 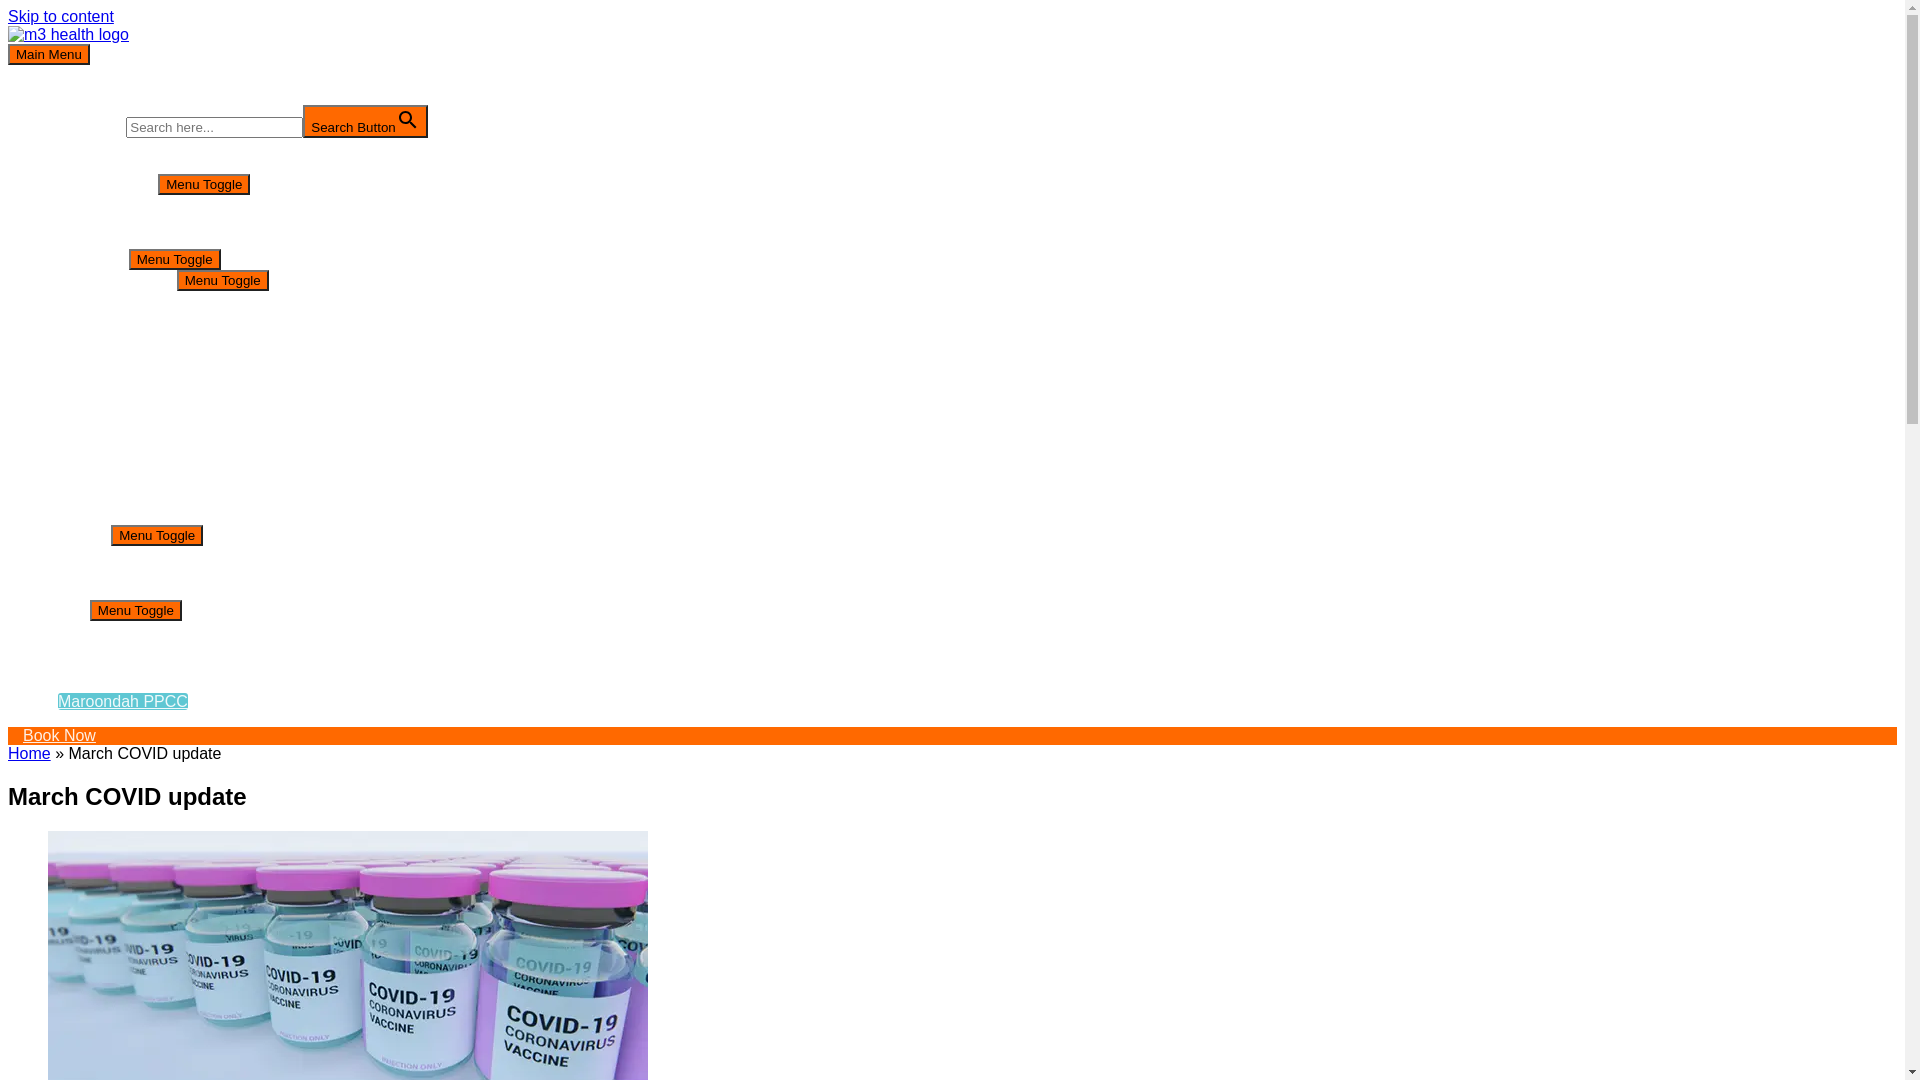 What do you see at coordinates (176, 426) in the screenshot?
I see `Iron Infusions` at bounding box center [176, 426].